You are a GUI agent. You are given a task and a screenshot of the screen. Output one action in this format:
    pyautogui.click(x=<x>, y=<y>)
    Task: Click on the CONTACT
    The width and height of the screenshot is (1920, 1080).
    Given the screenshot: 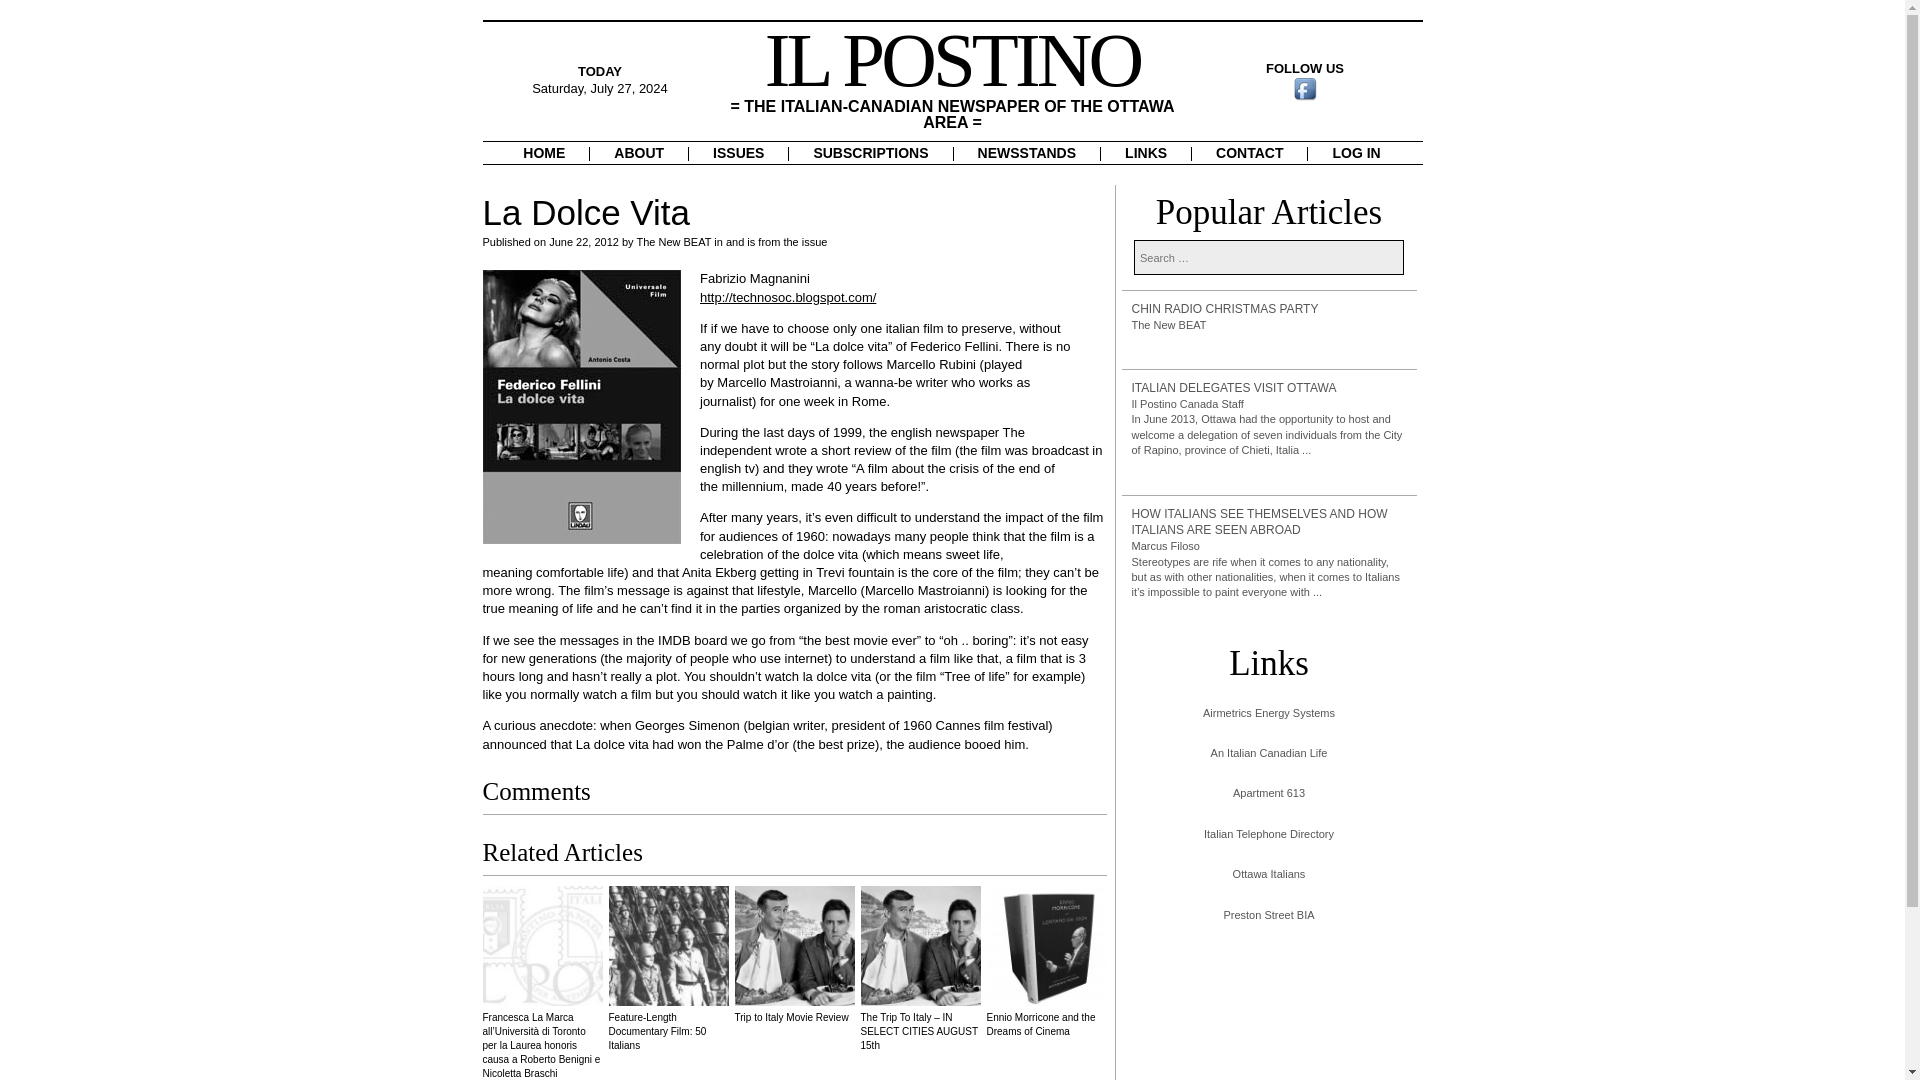 What is the action you would take?
    pyautogui.click(x=1250, y=152)
    